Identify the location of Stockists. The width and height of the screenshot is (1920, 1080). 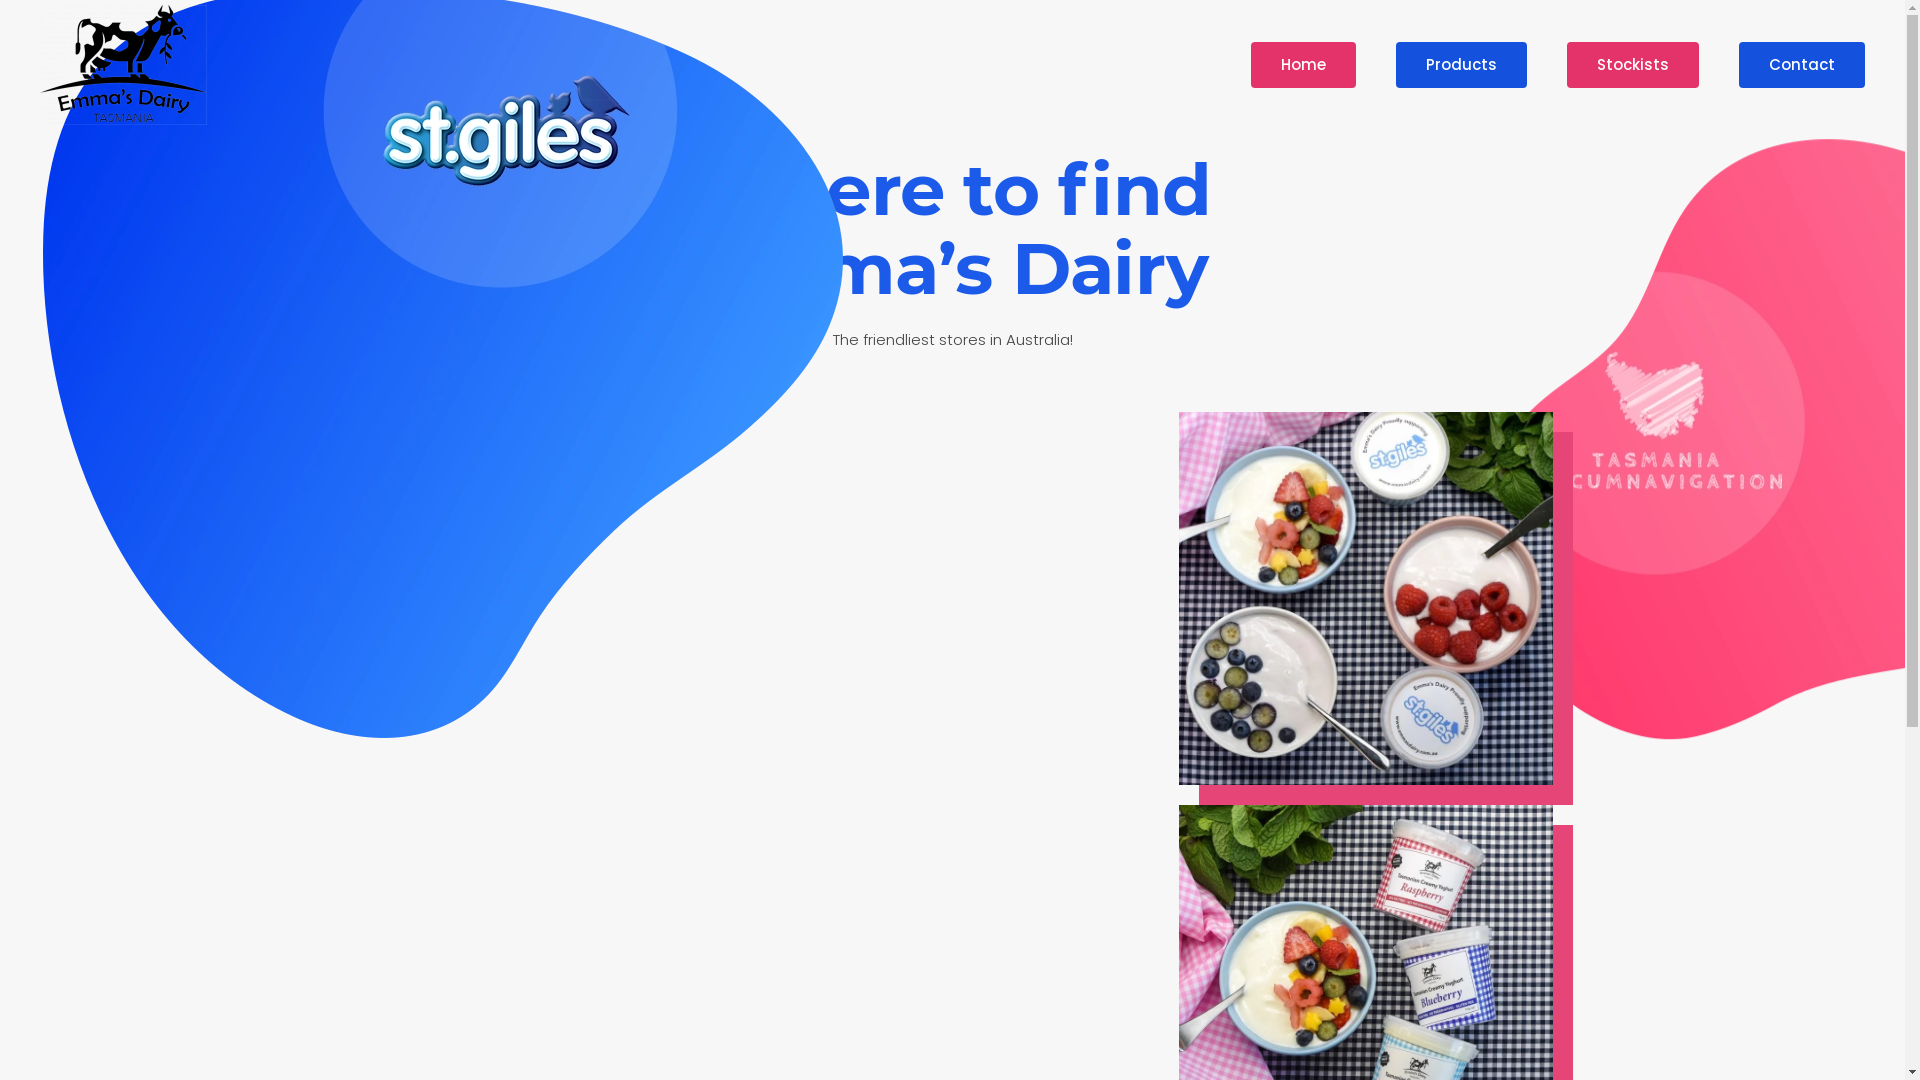
(1633, 65).